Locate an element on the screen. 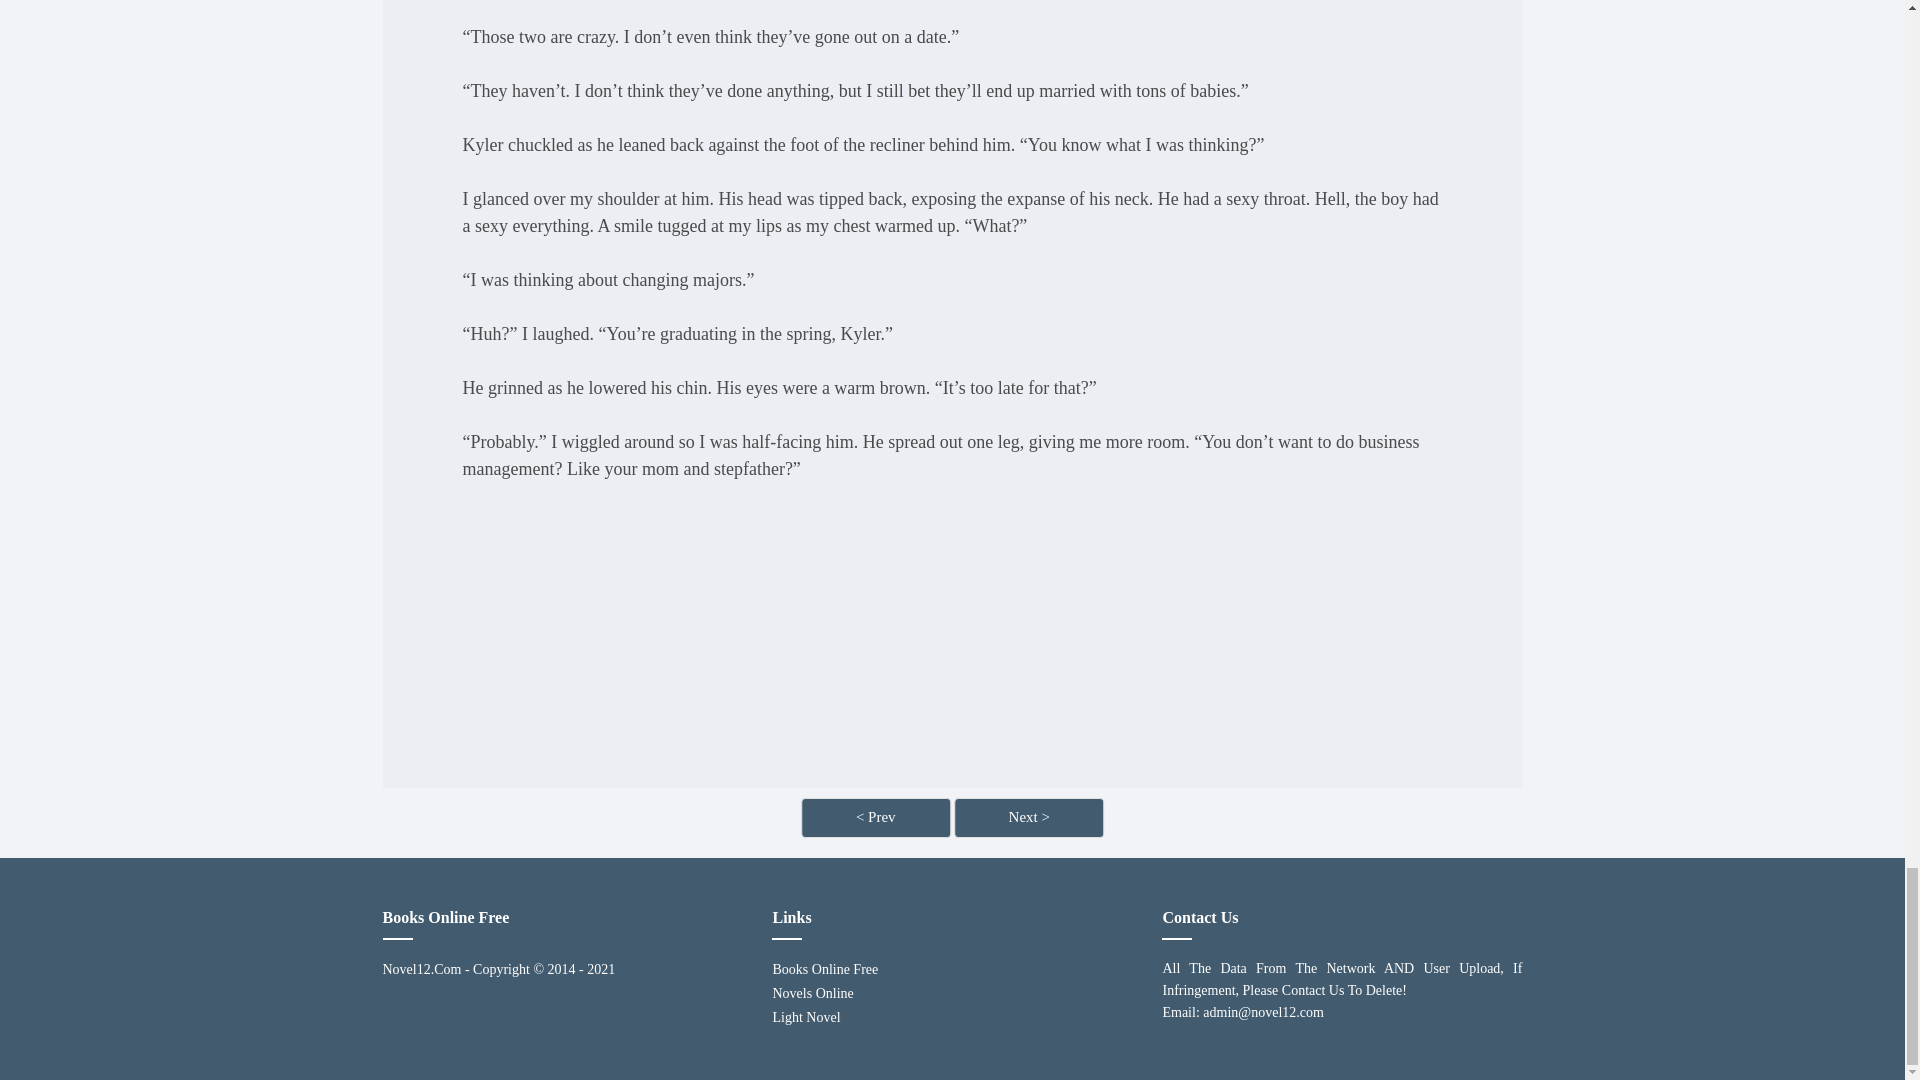 The width and height of the screenshot is (1920, 1080). Books Online Free is located at coordinates (952, 969).